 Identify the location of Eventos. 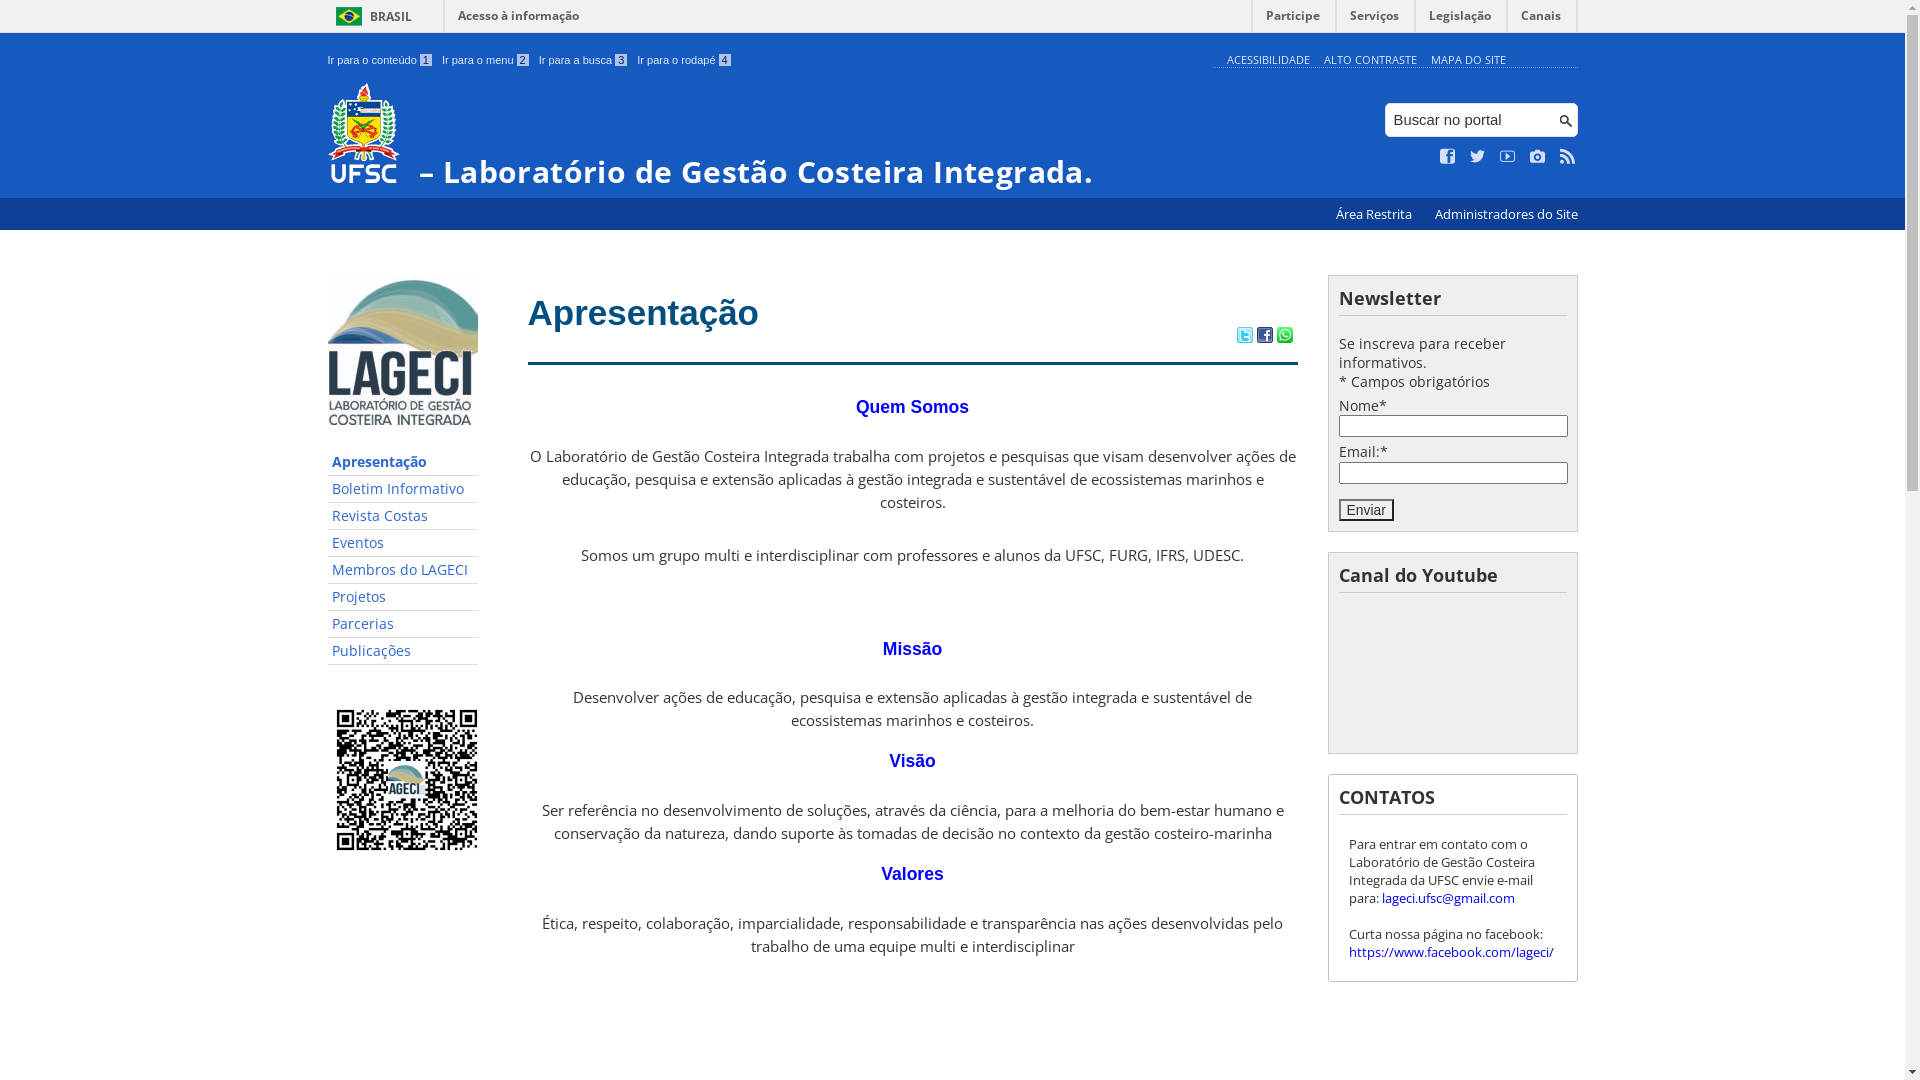
(403, 544).